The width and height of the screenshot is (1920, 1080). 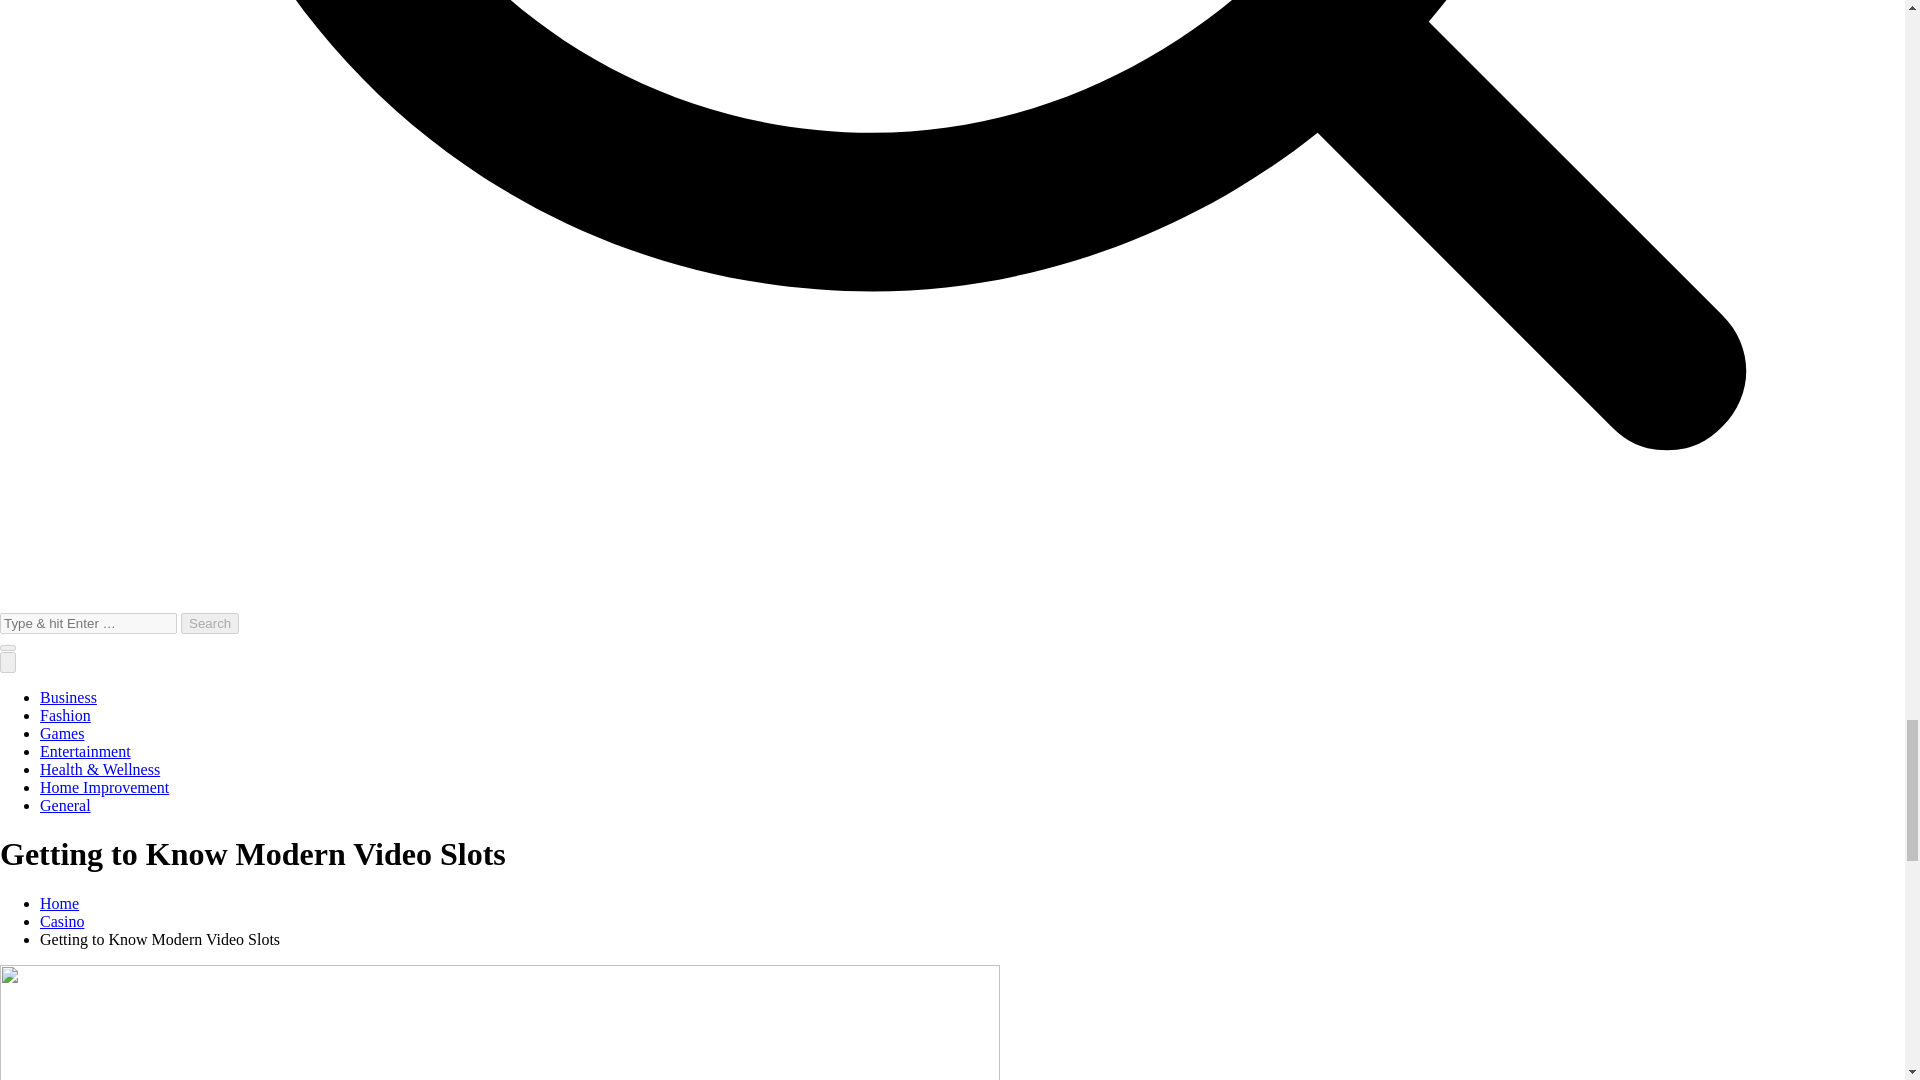 I want to click on Games, so click(x=62, y=732).